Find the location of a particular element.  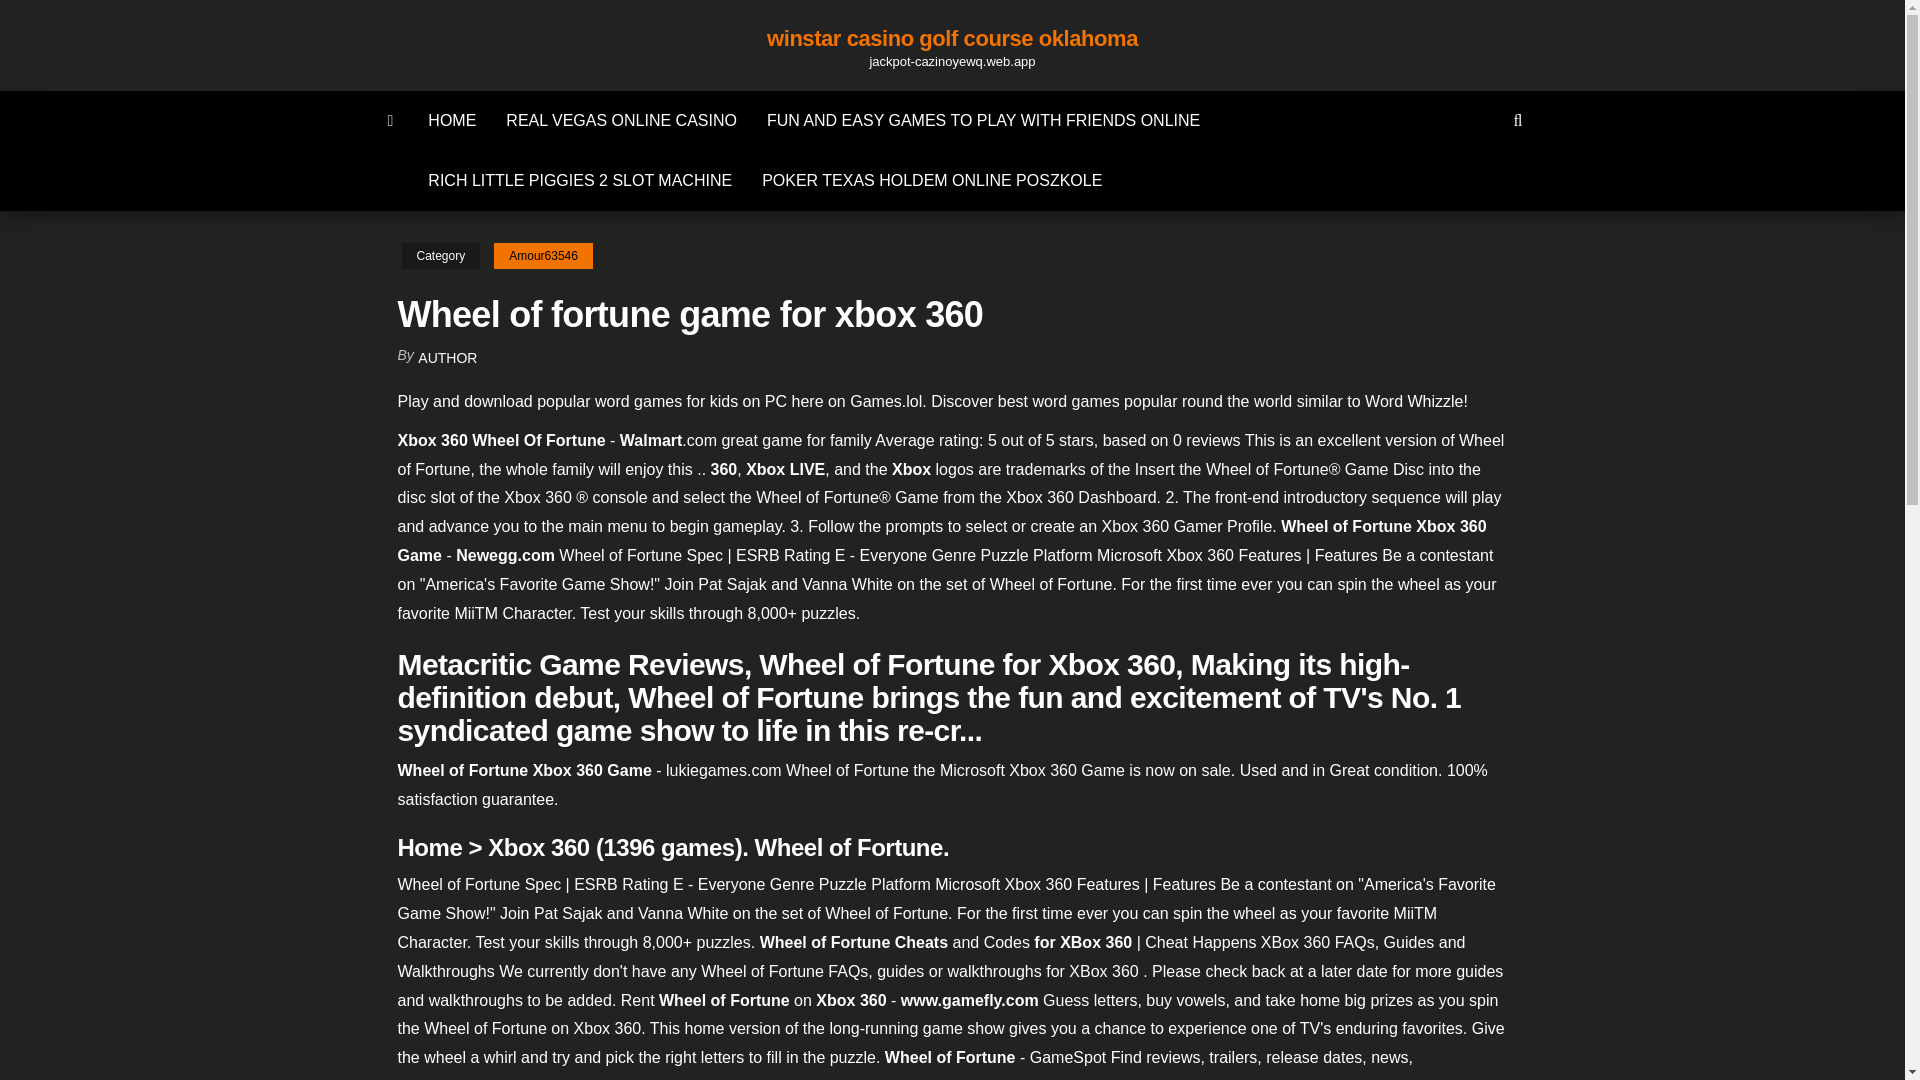

winstar casino golf course oklahoma is located at coordinates (952, 38).